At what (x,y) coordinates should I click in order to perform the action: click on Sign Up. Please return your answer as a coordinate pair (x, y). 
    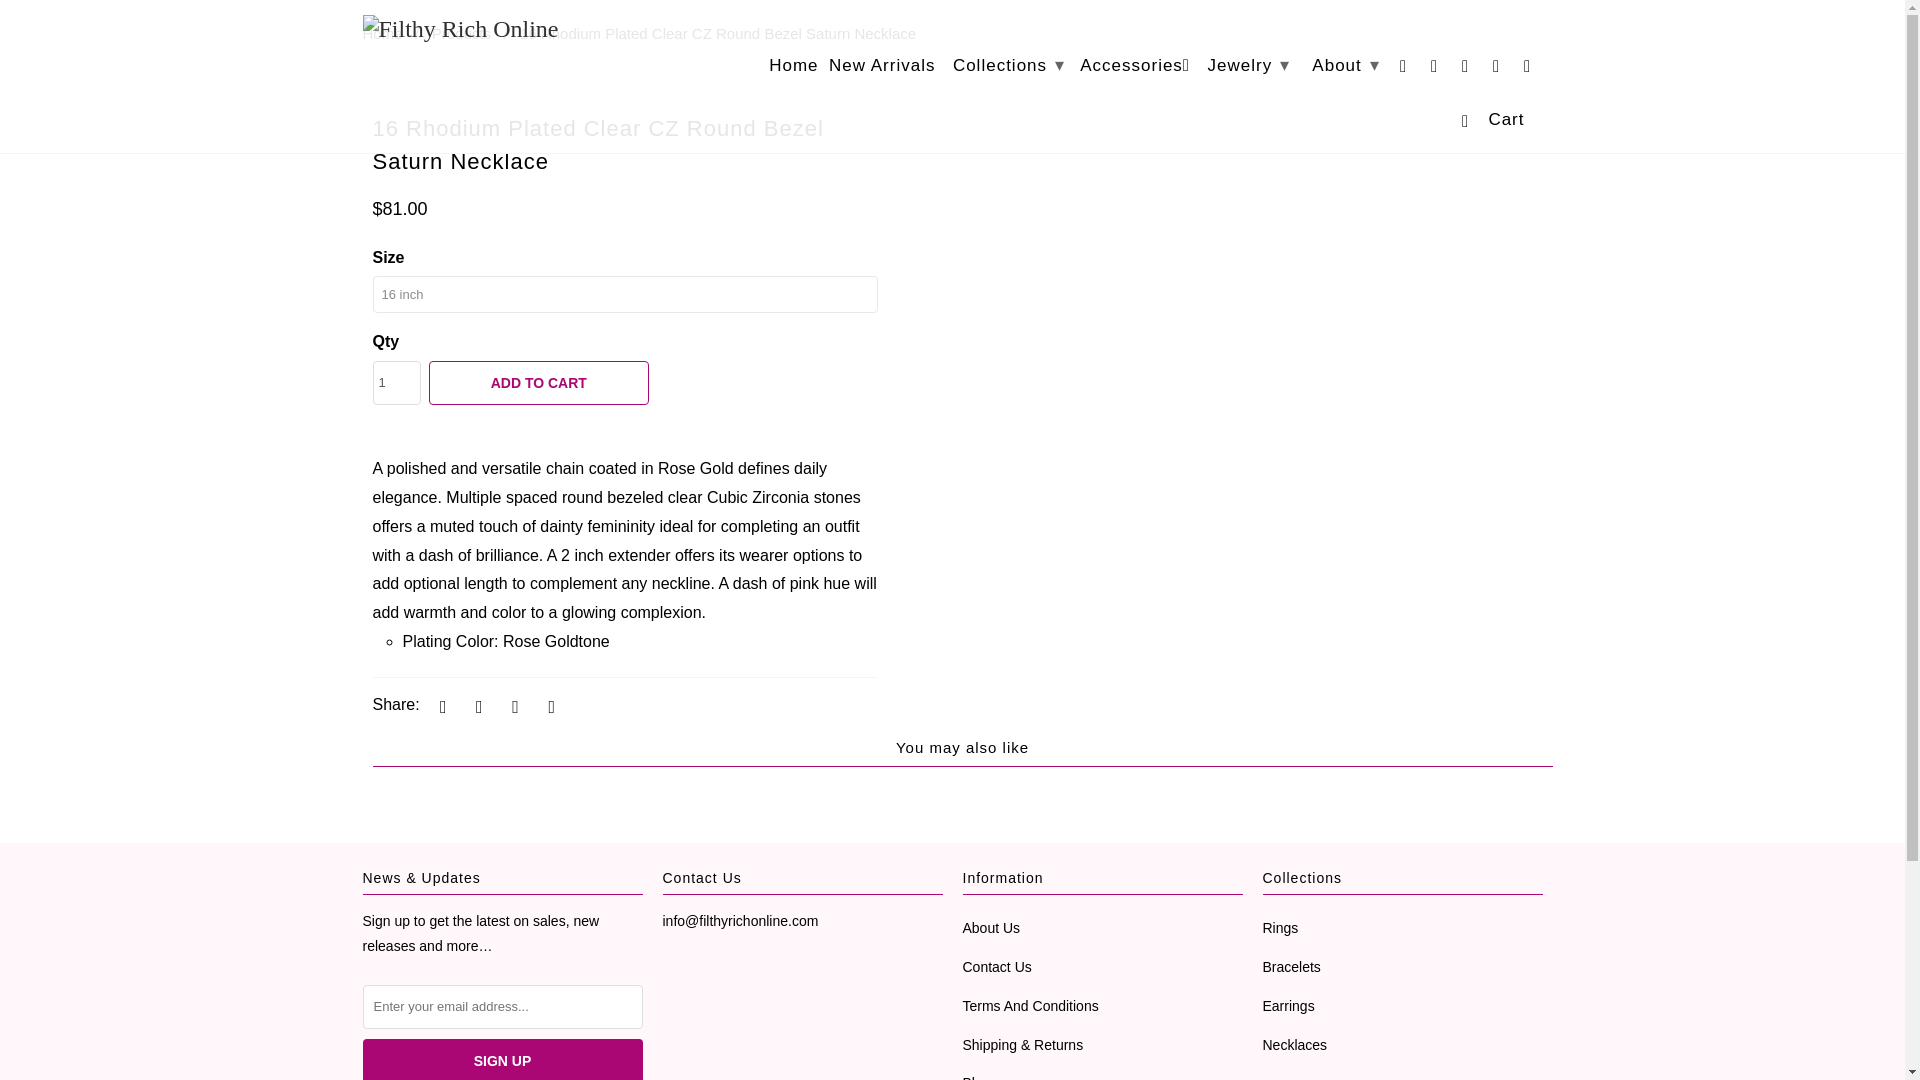
    Looking at the image, I should click on (502, 1059).